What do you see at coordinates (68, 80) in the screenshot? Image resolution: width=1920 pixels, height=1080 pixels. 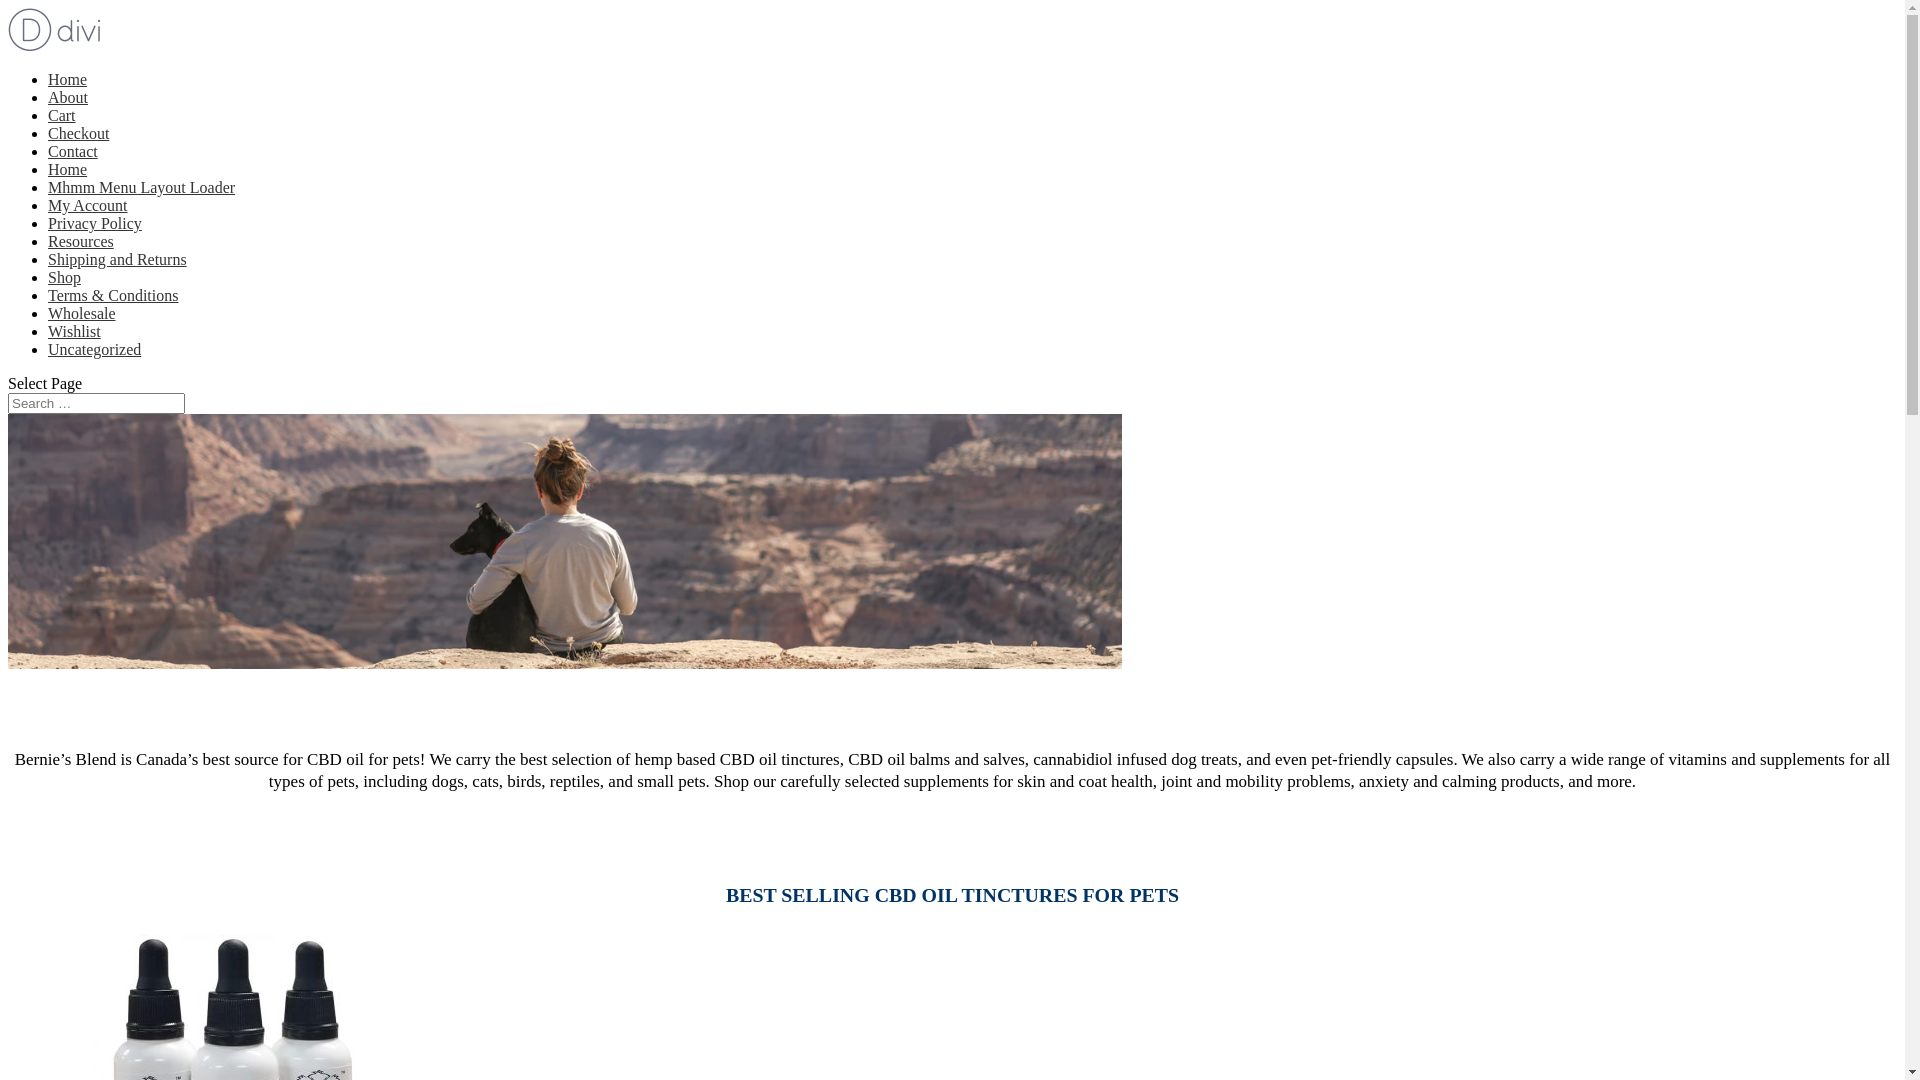 I see `Home` at bounding box center [68, 80].